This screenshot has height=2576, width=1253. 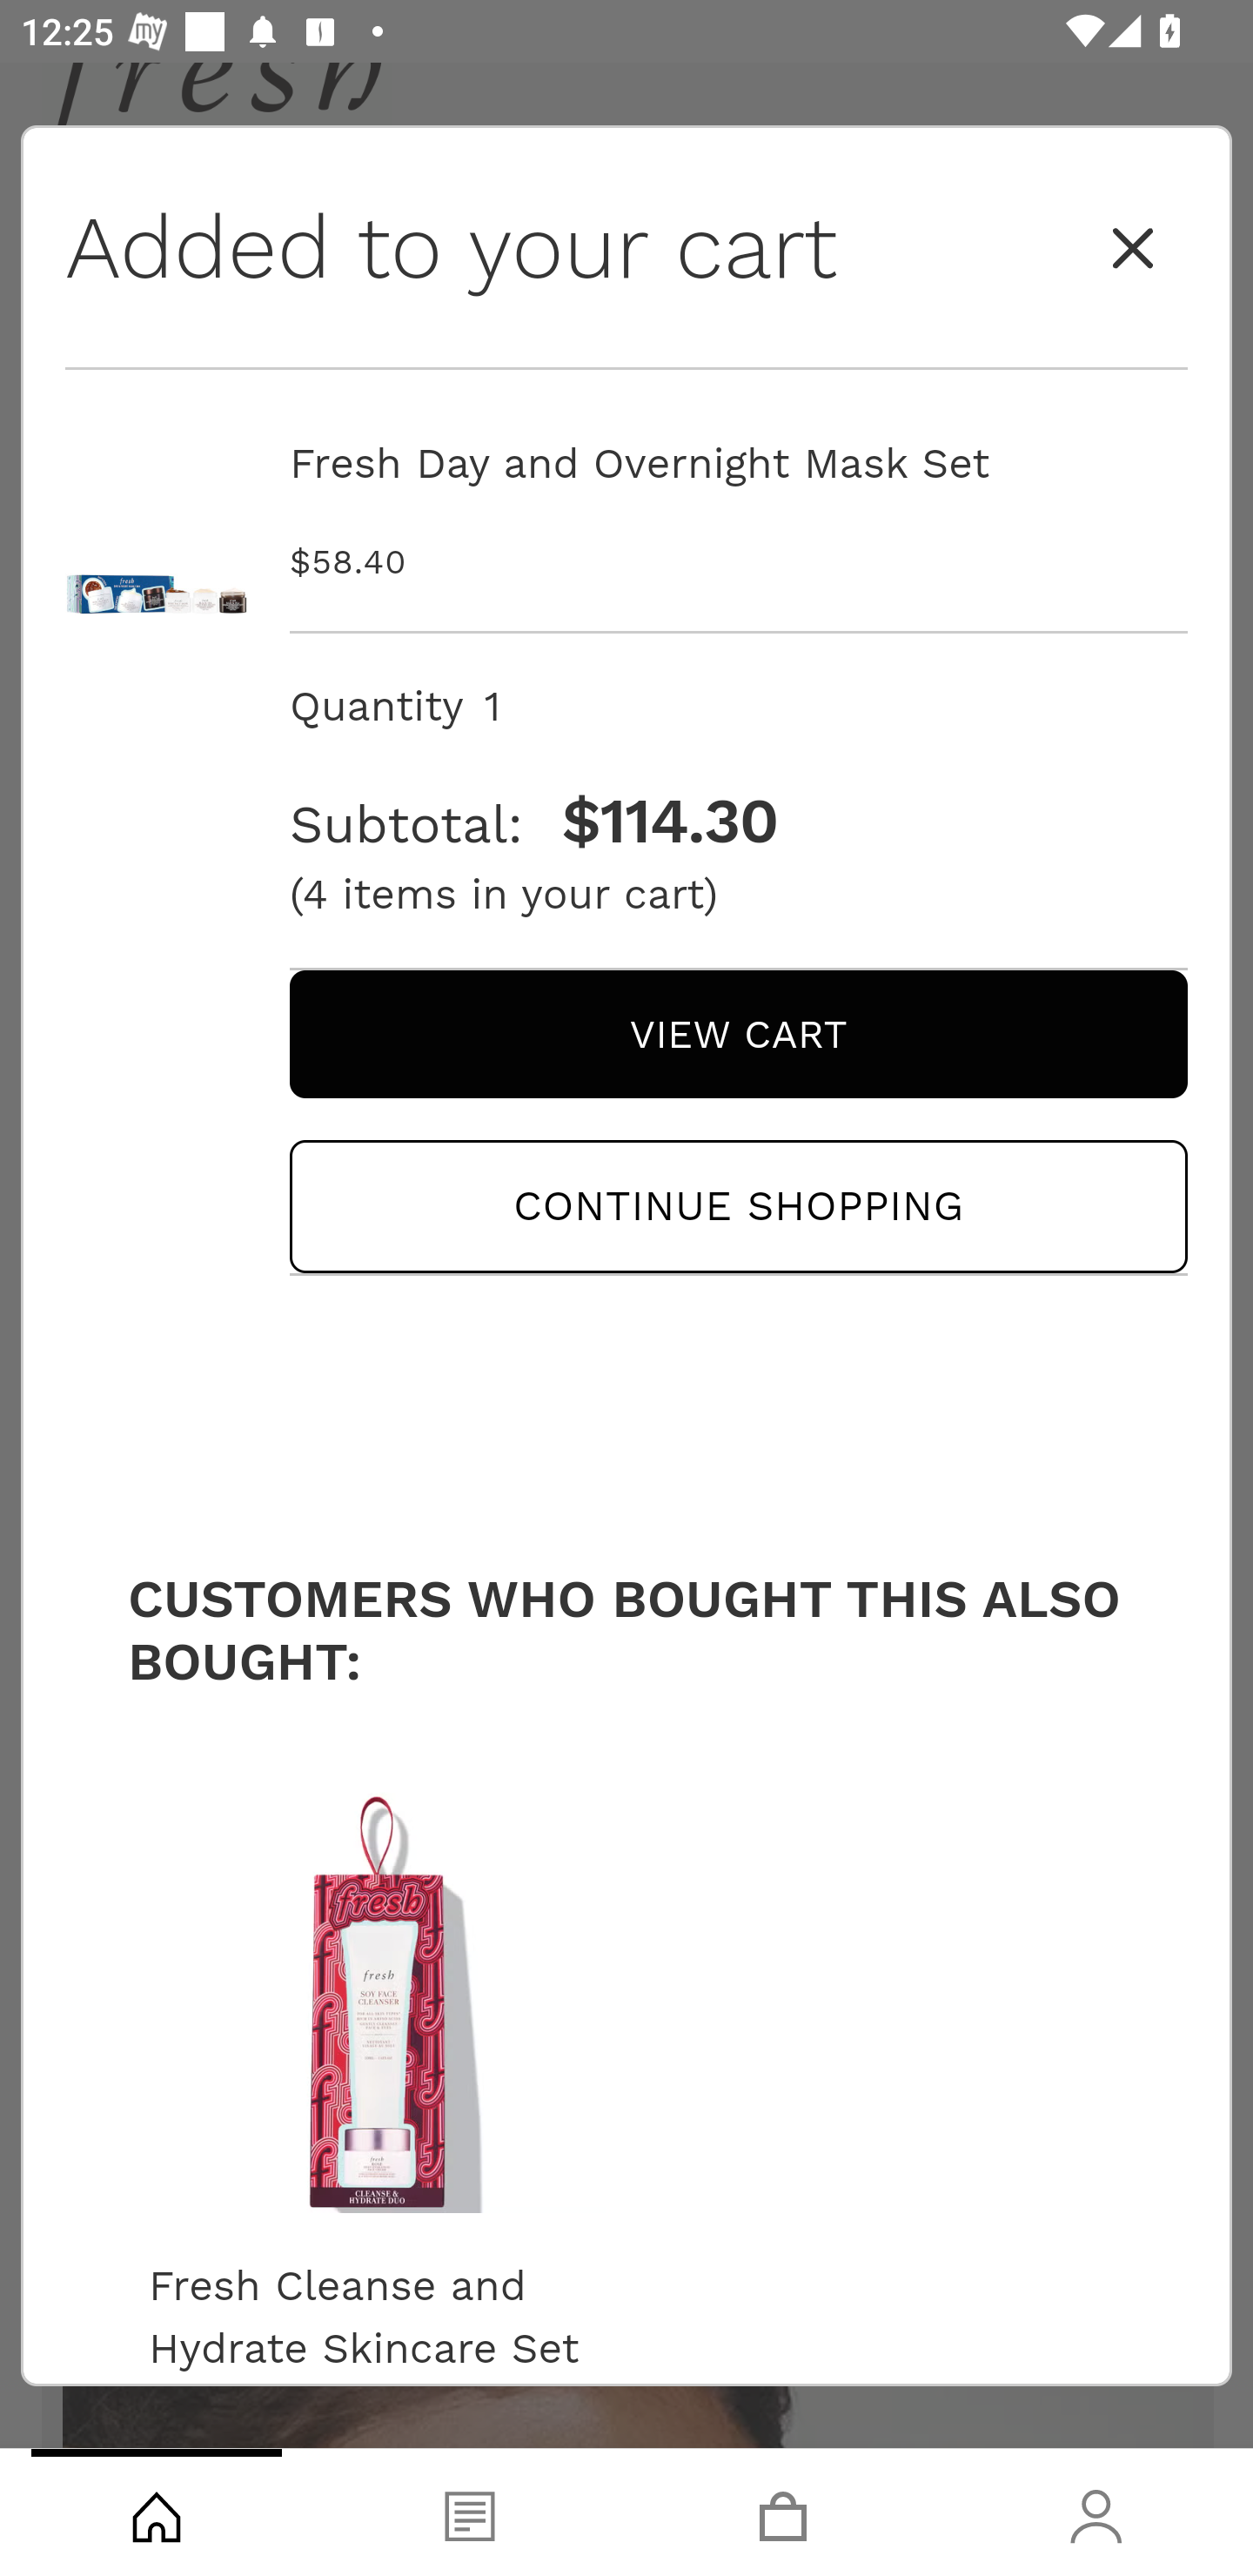 What do you see at coordinates (783, 2512) in the screenshot?
I see `Basket, tab, 3 of 4` at bounding box center [783, 2512].